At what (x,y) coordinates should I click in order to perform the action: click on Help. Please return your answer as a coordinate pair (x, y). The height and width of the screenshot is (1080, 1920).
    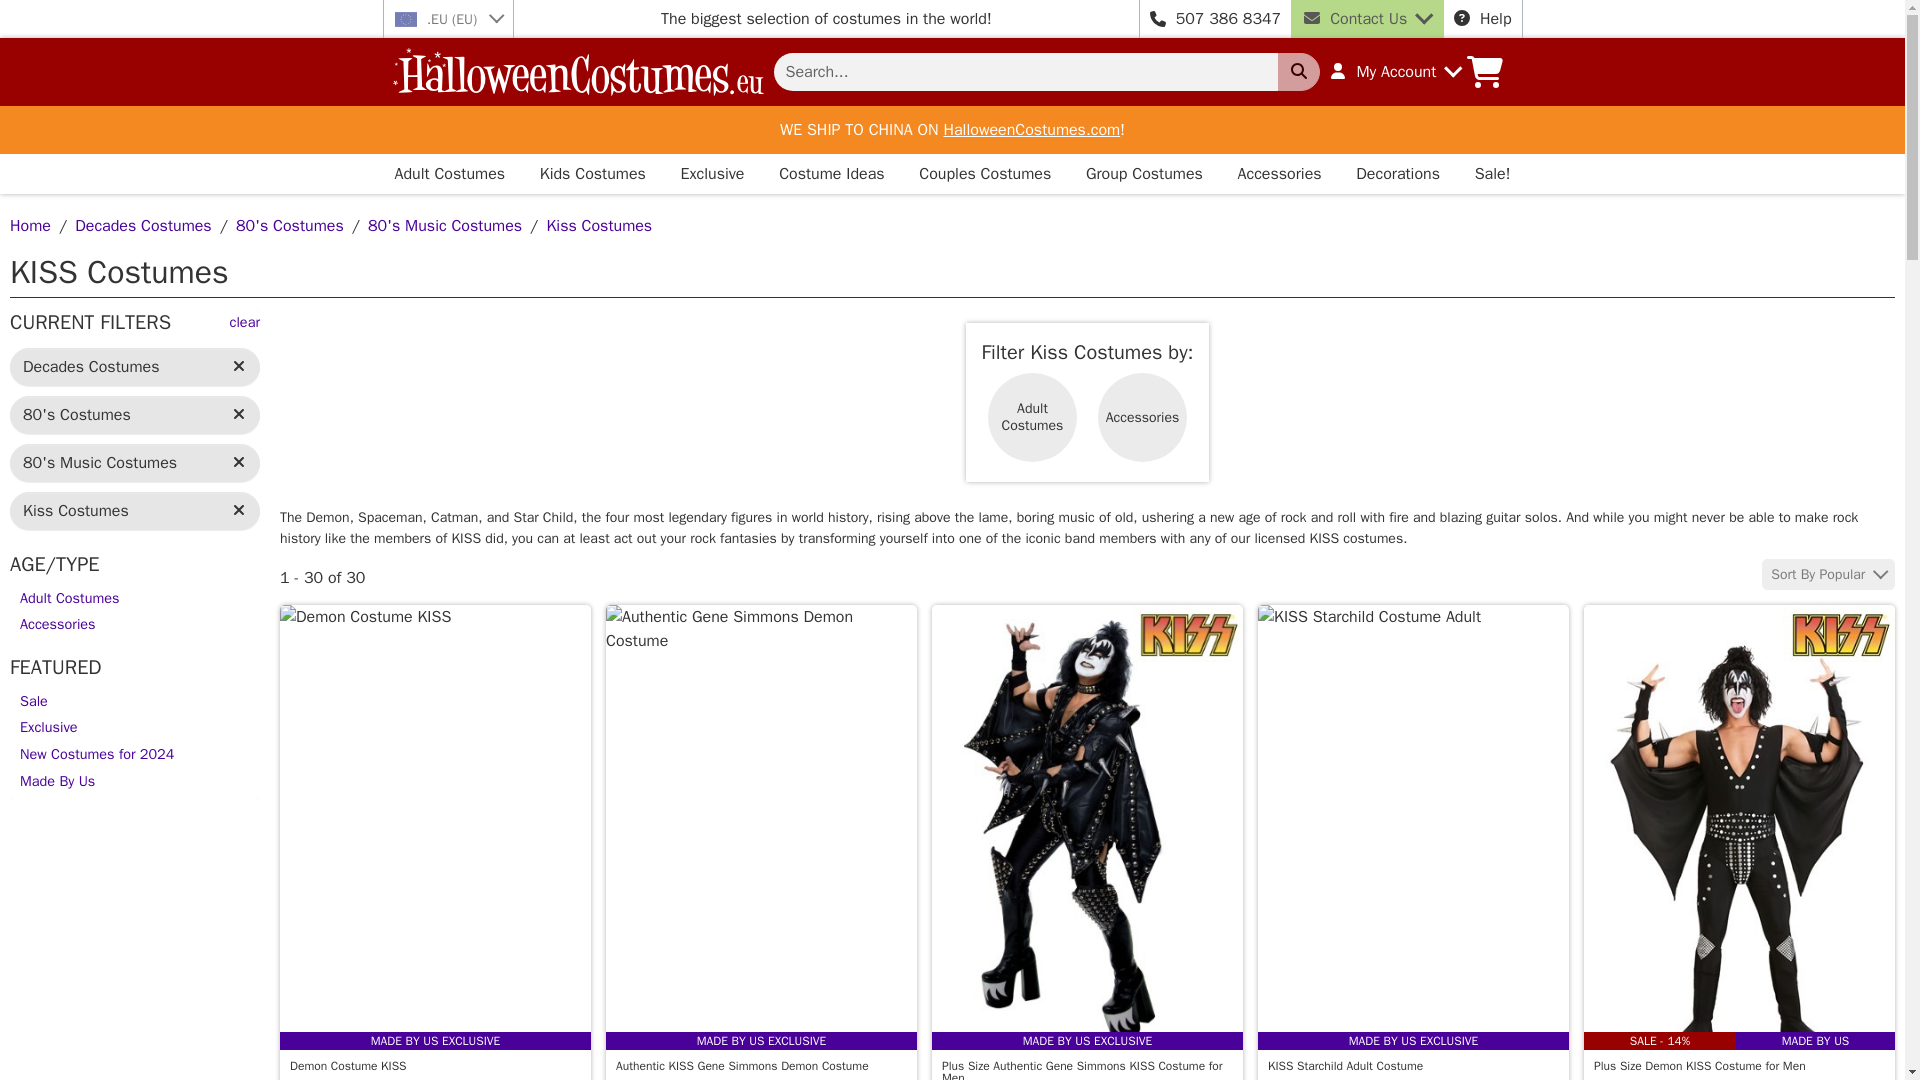
    Looking at the image, I should click on (1482, 18).